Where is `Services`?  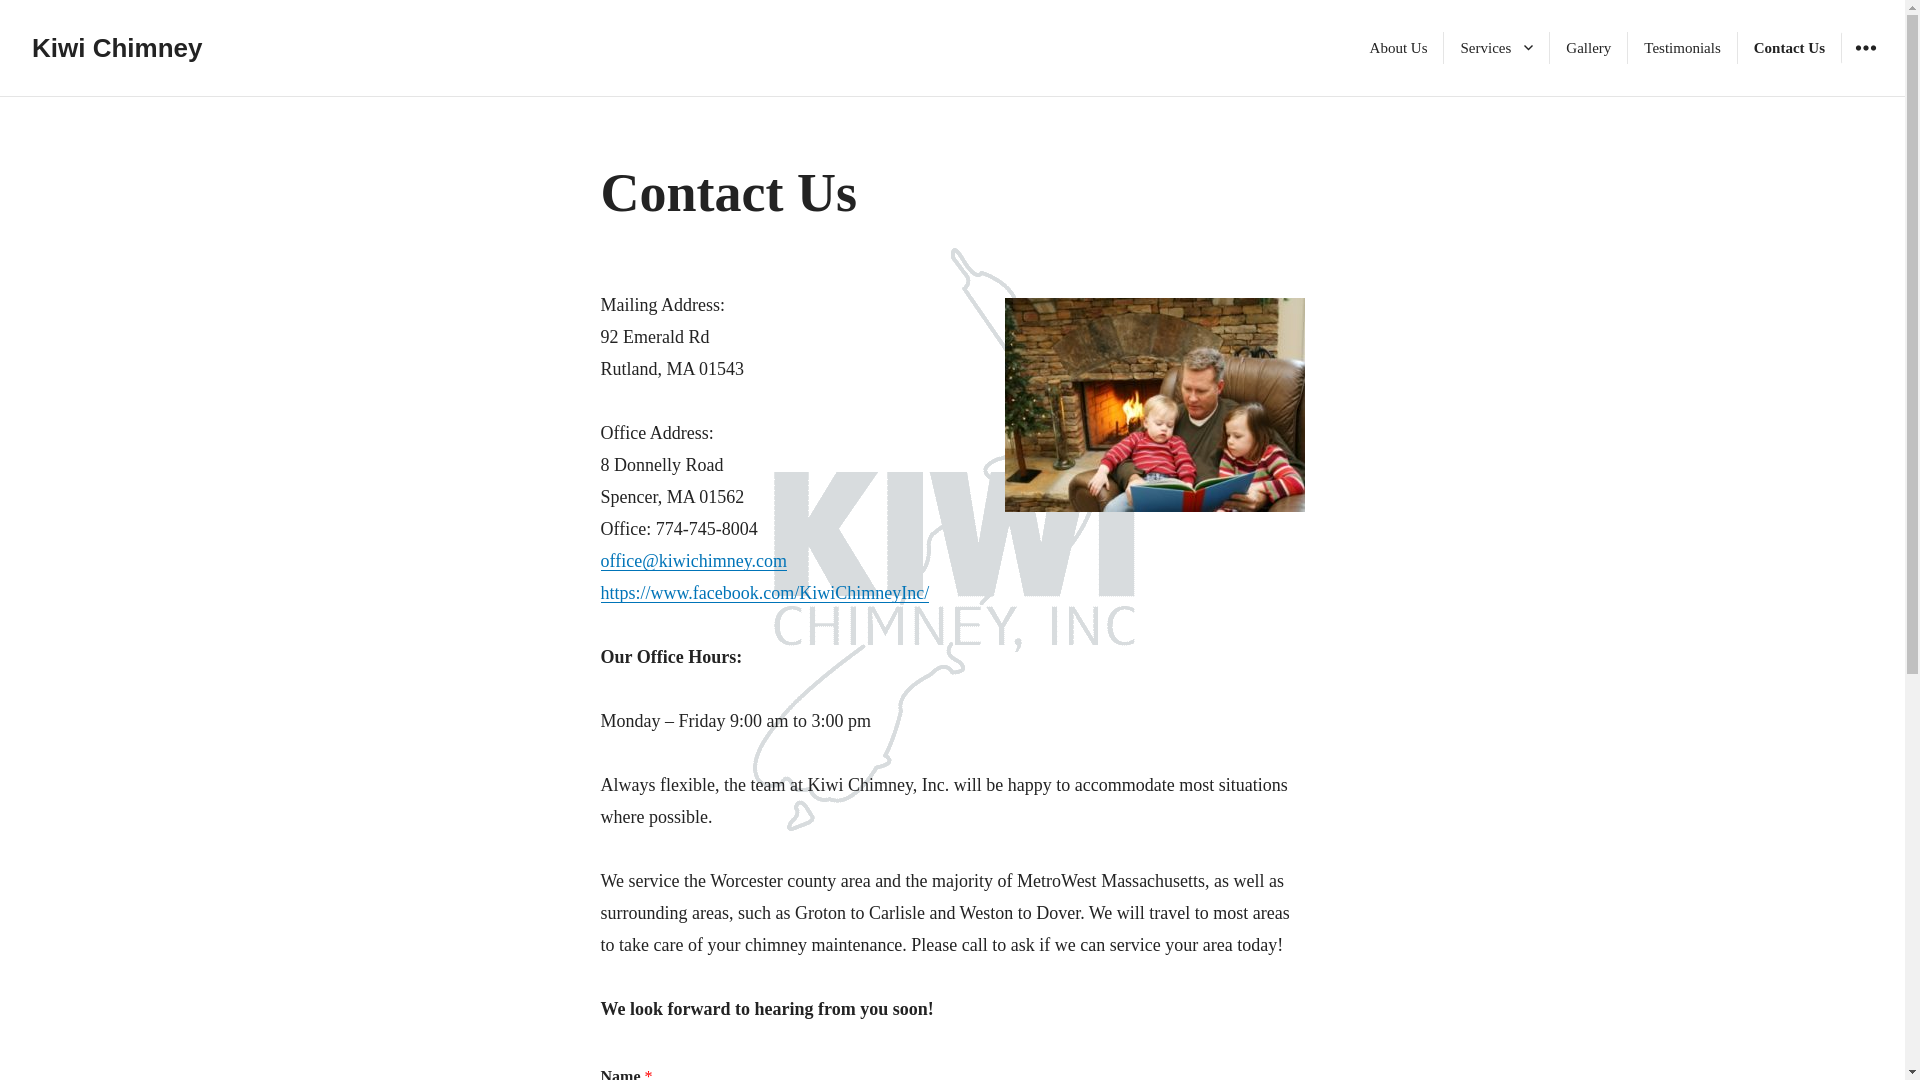
Services is located at coordinates (1496, 48).